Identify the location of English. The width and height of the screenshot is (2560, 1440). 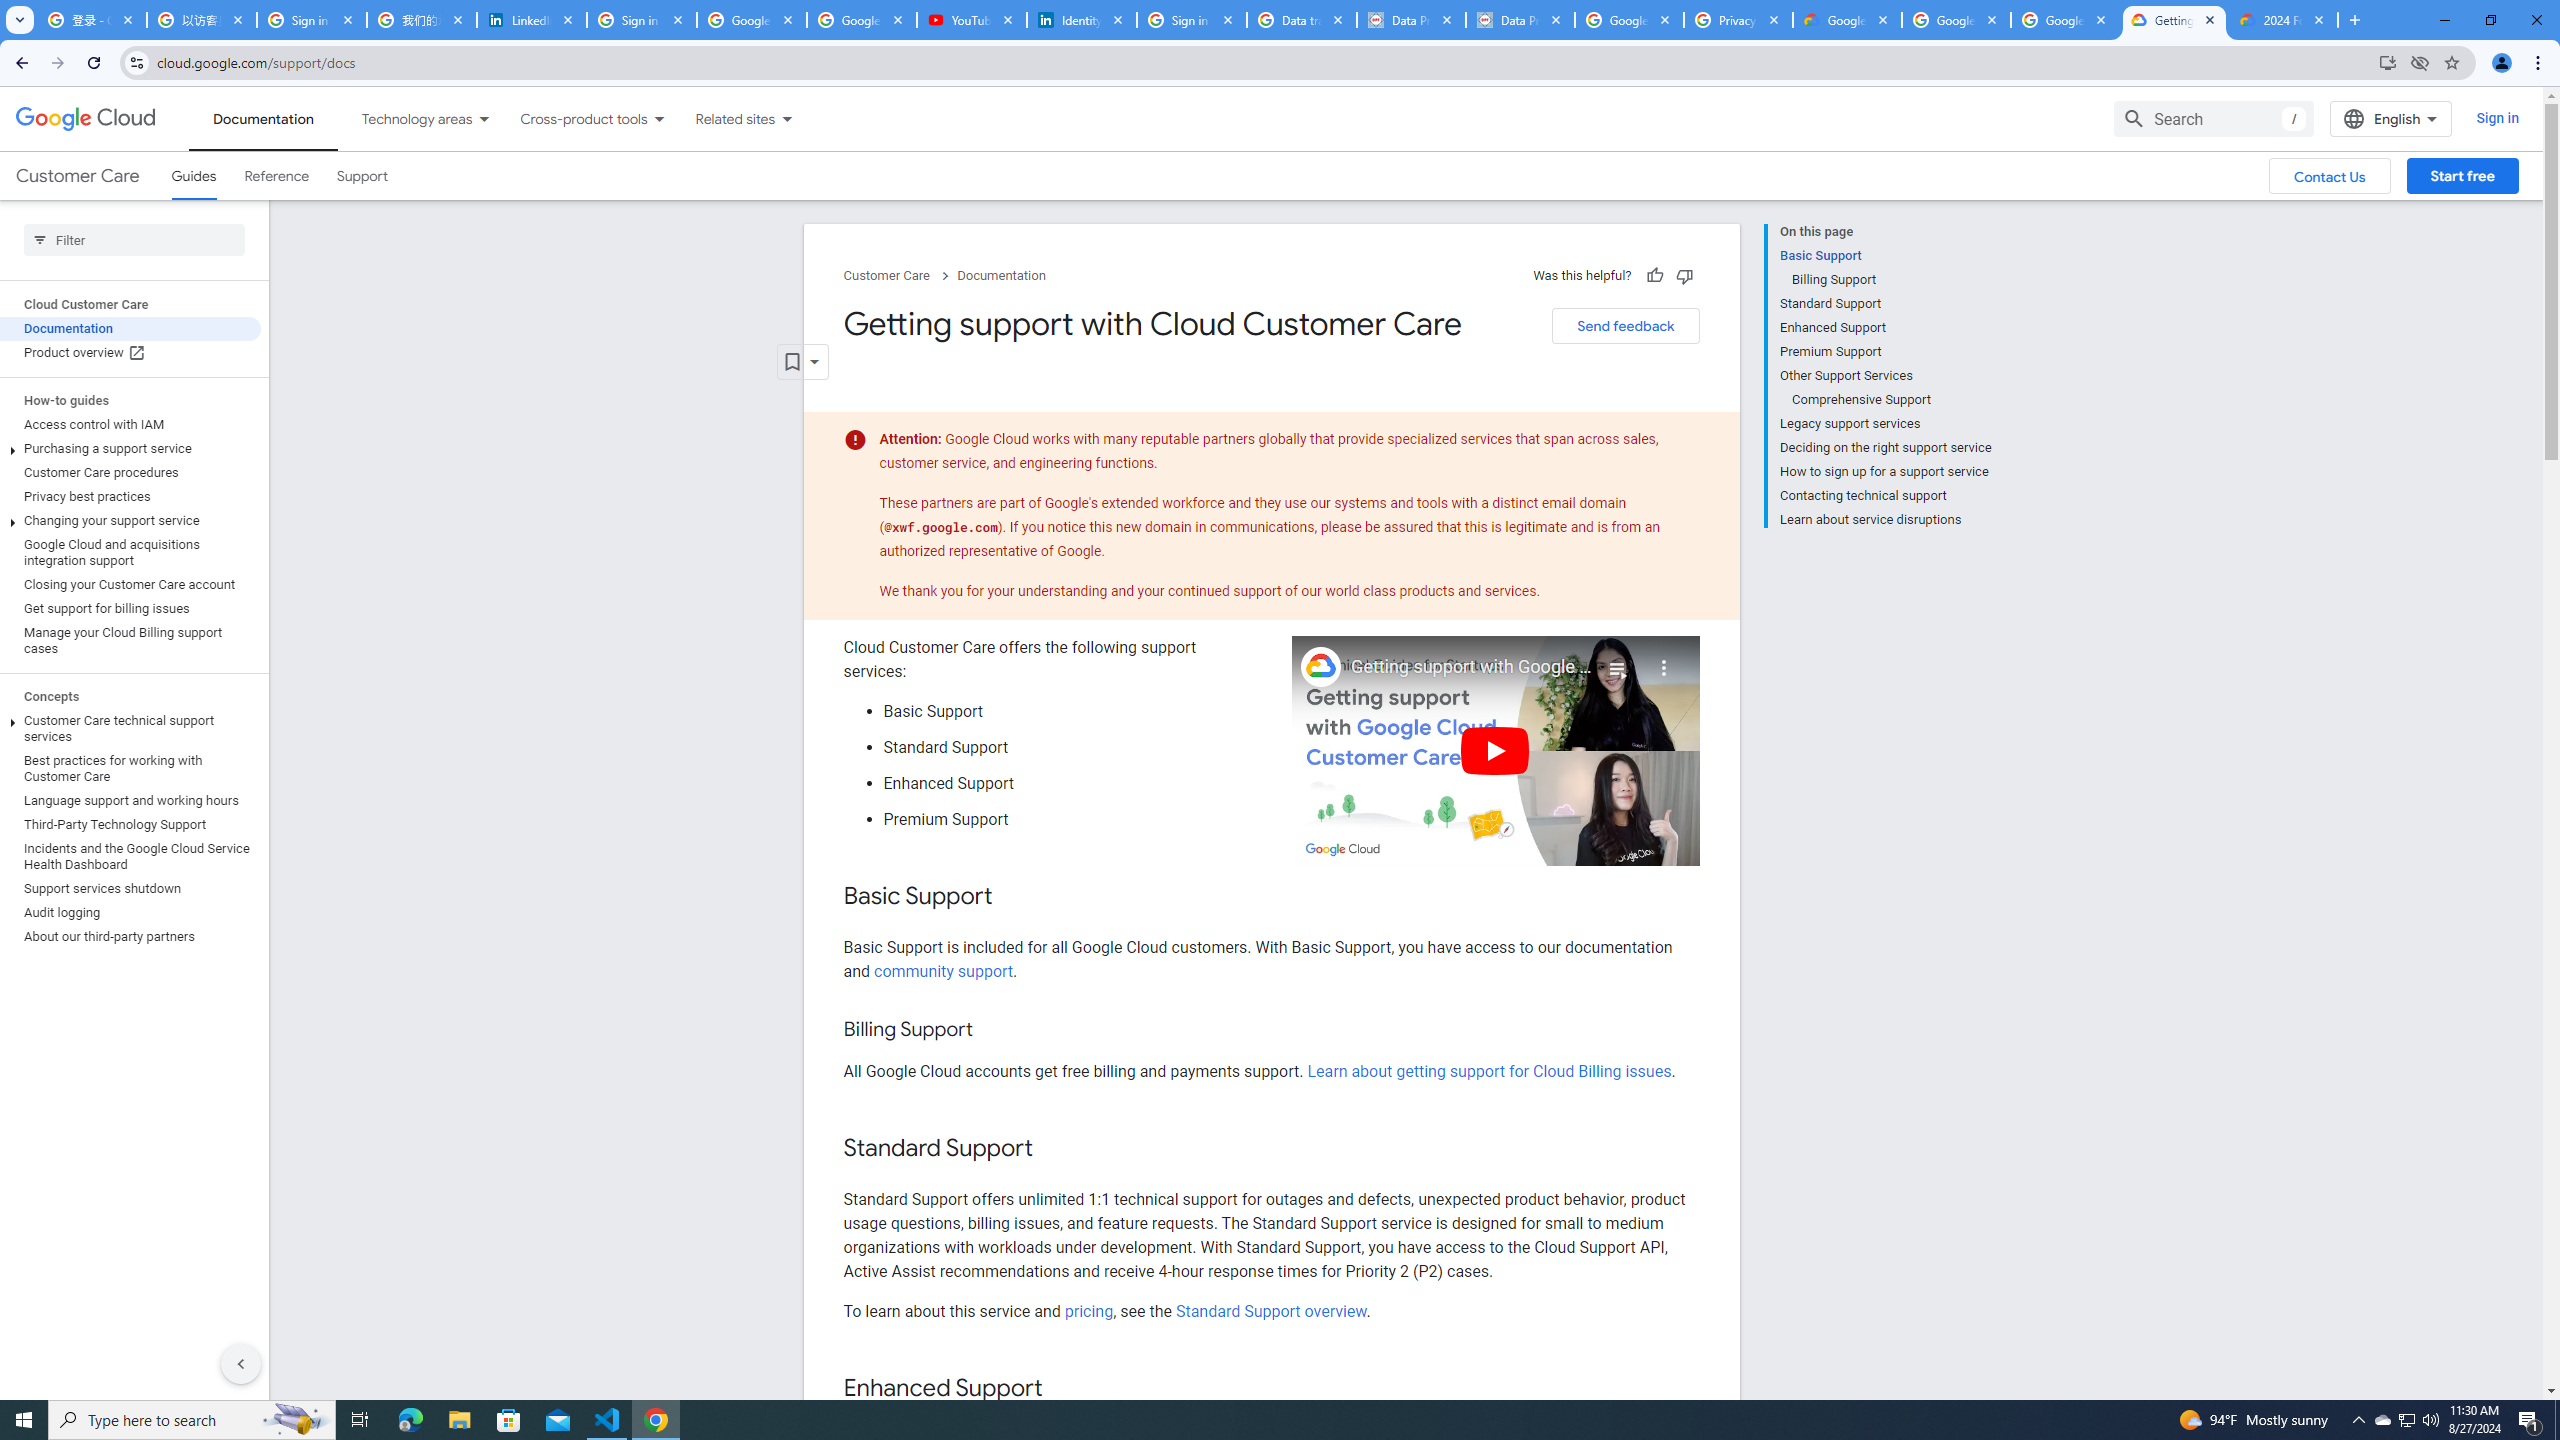
(2390, 118).